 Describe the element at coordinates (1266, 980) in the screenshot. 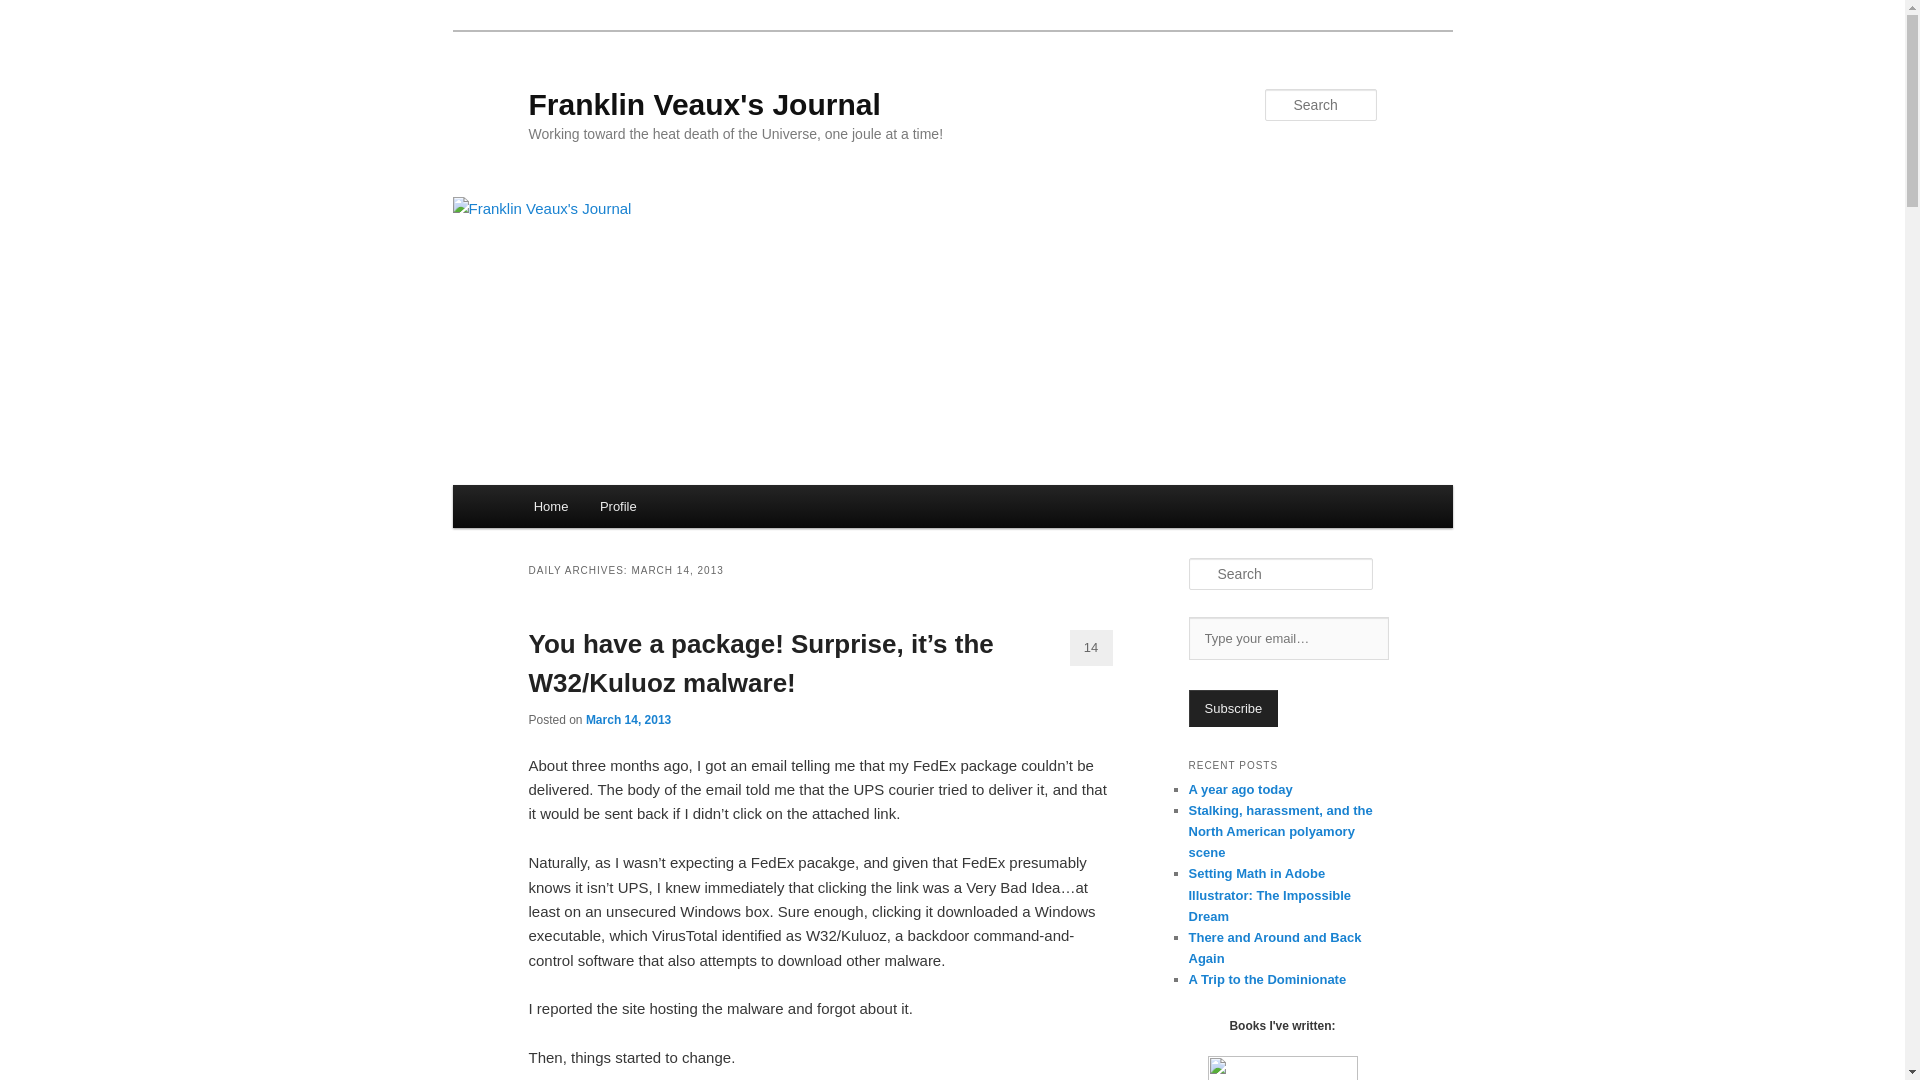

I see `A Trip to the Dominionate` at that location.